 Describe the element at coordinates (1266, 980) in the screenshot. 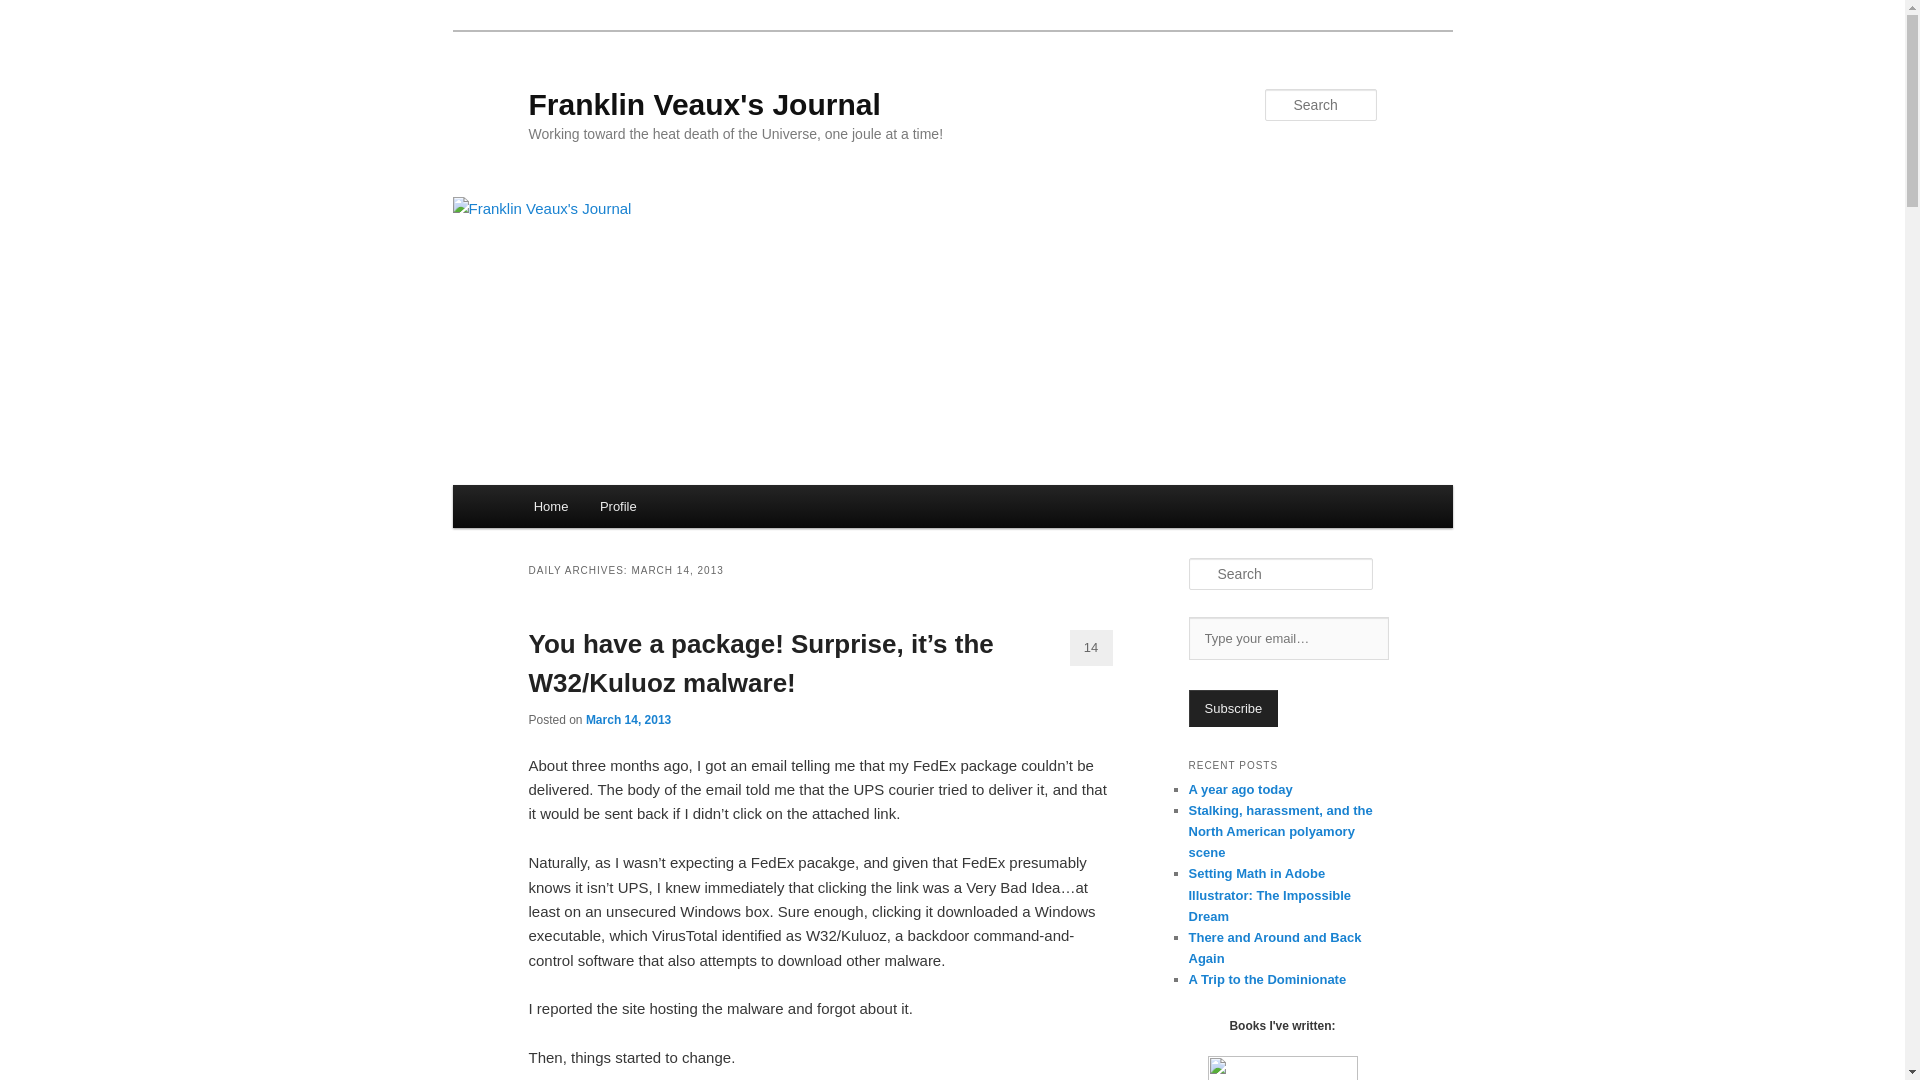

I see `A Trip to the Dominionate` at that location.